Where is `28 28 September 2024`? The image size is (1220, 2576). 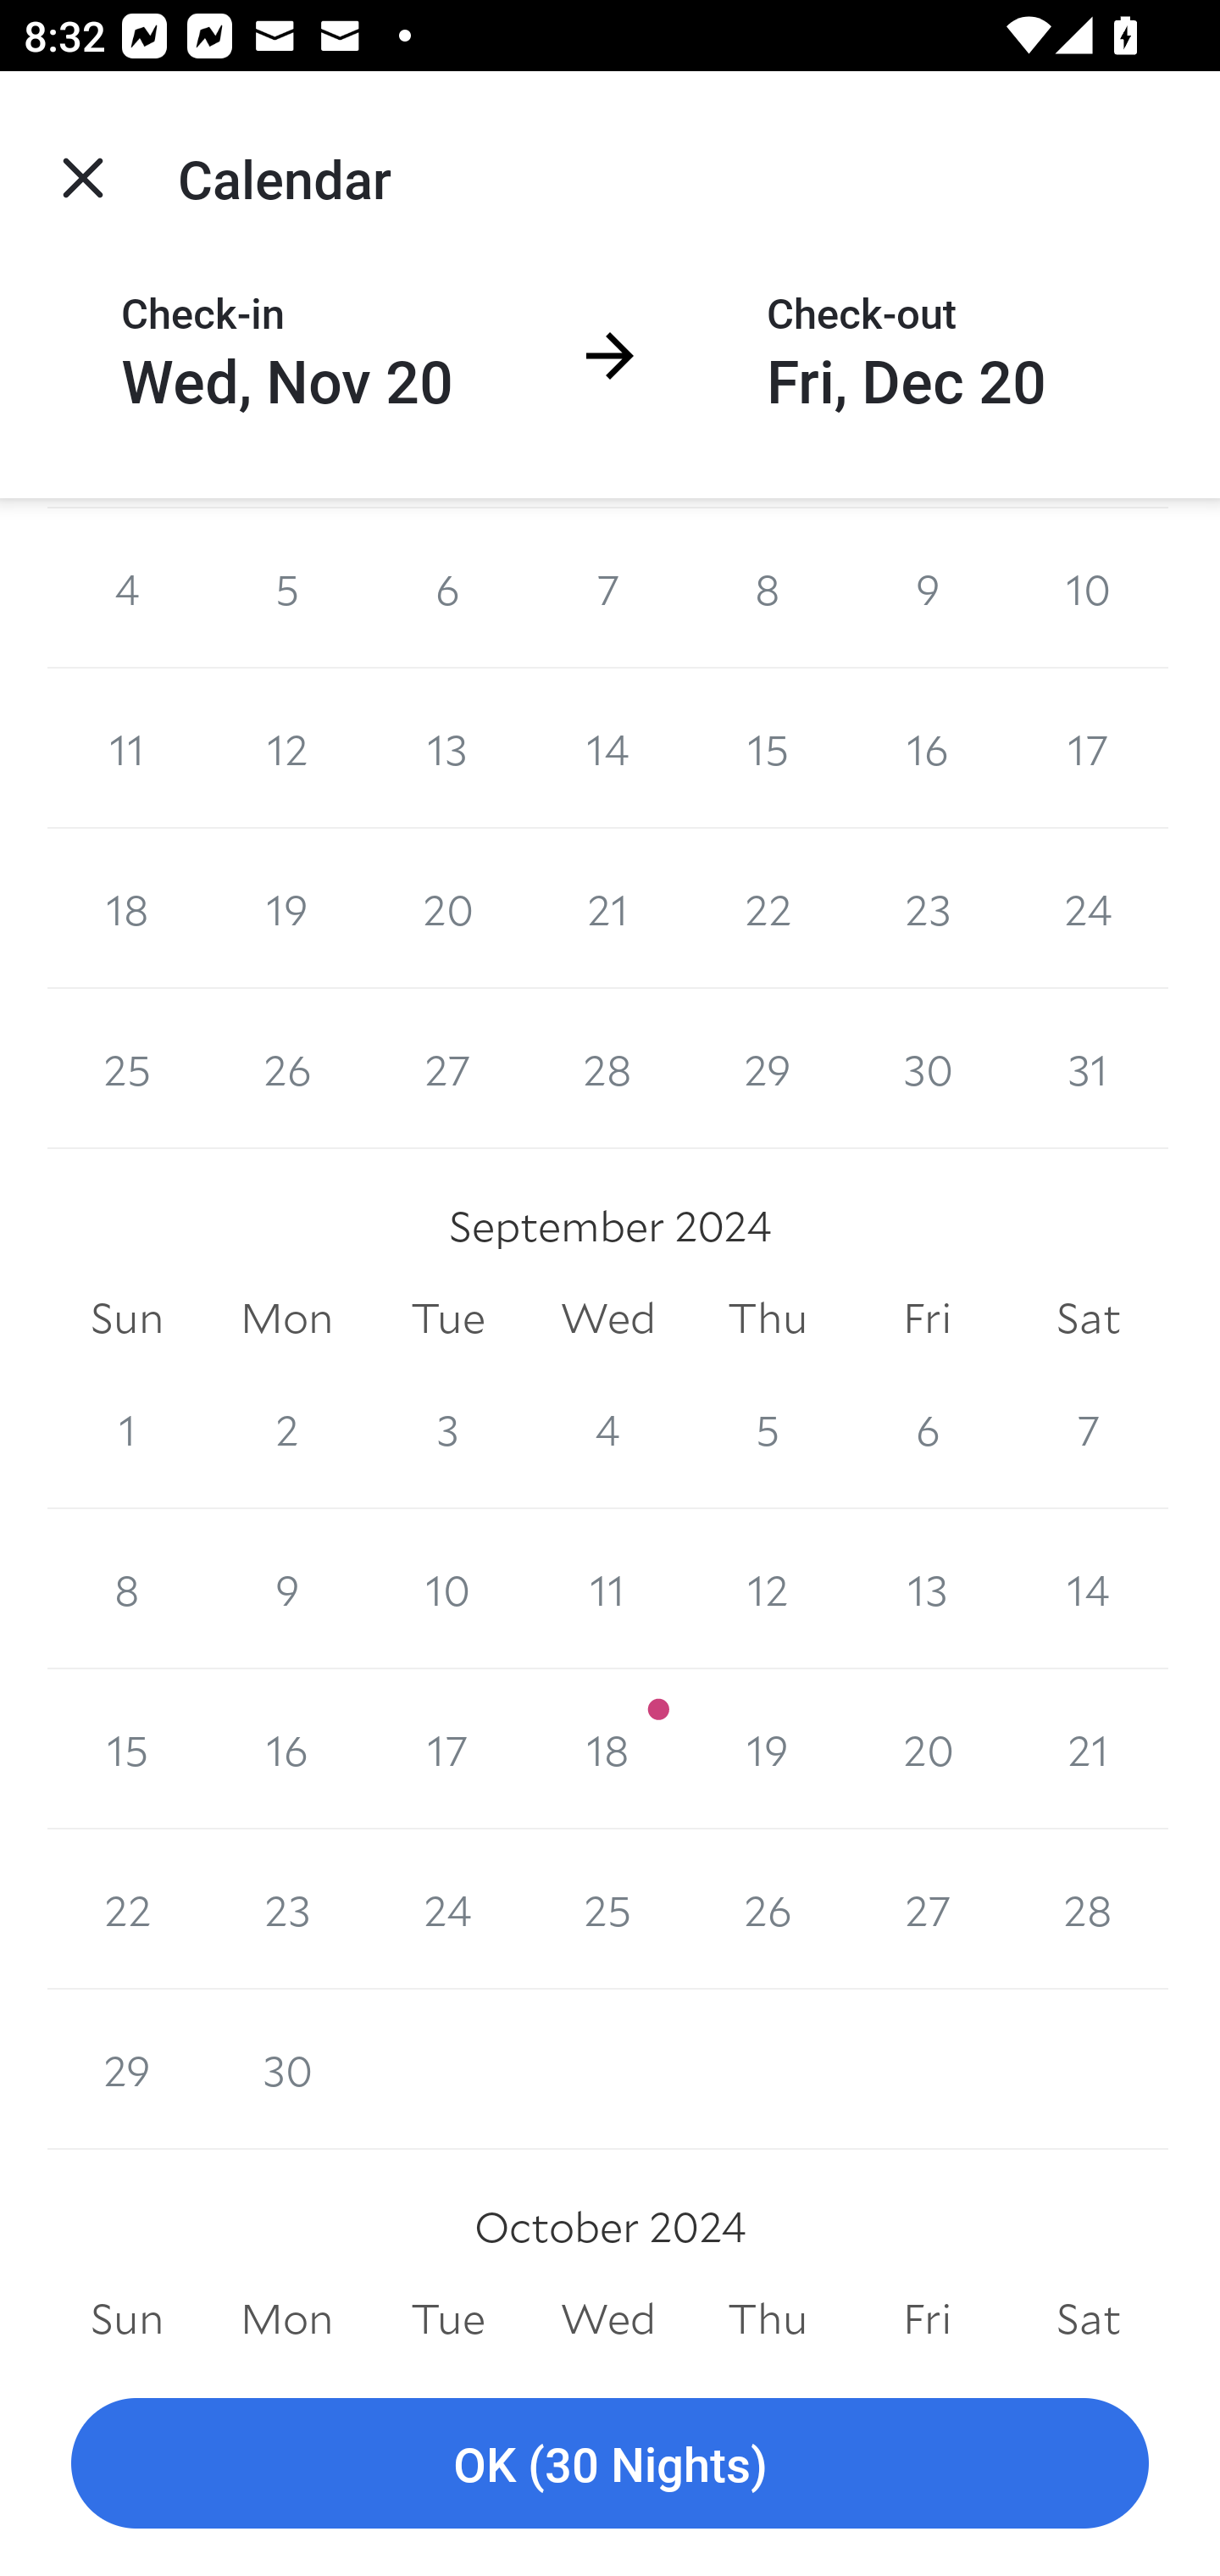 28 28 September 2024 is located at coordinates (1088, 1908).